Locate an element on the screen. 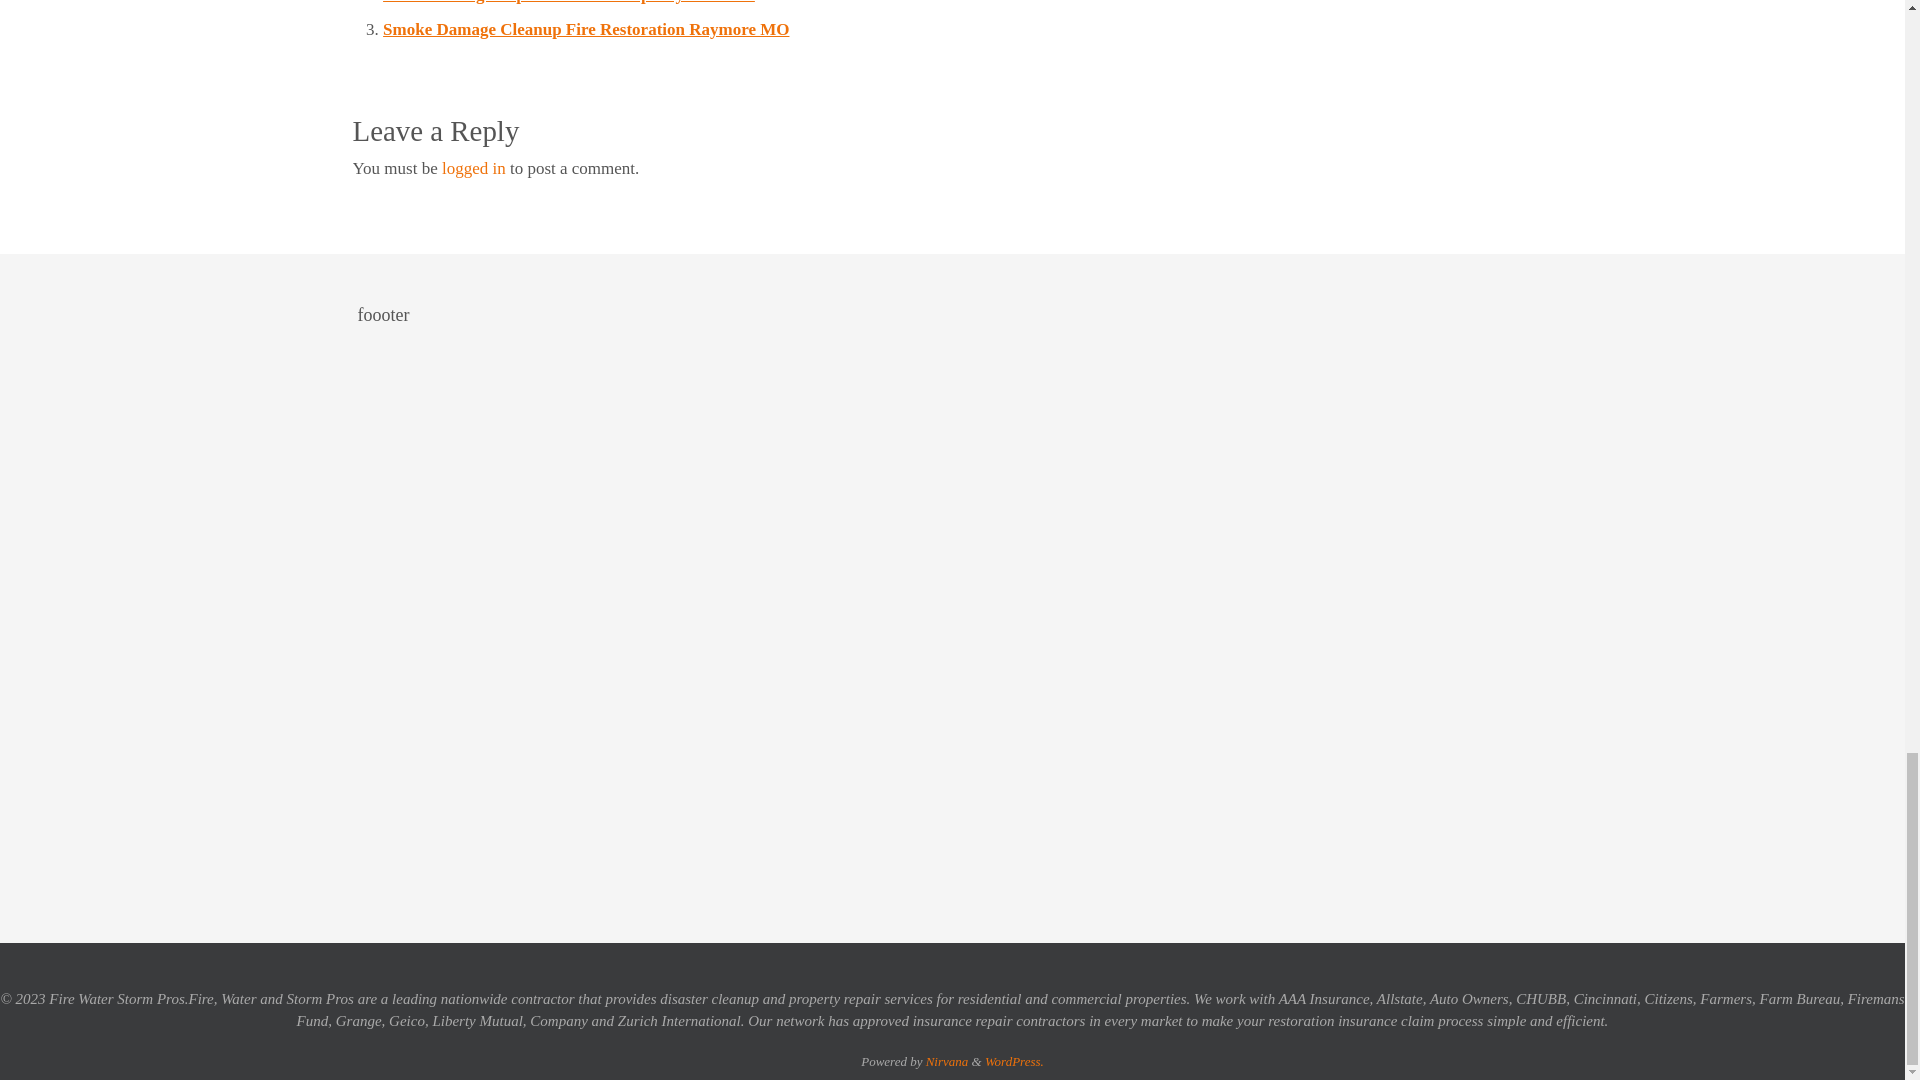 Image resolution: width=1920 pixels, height=1080 pixels. DMCA.com Protection Status is located at coordinates (1258, 871).